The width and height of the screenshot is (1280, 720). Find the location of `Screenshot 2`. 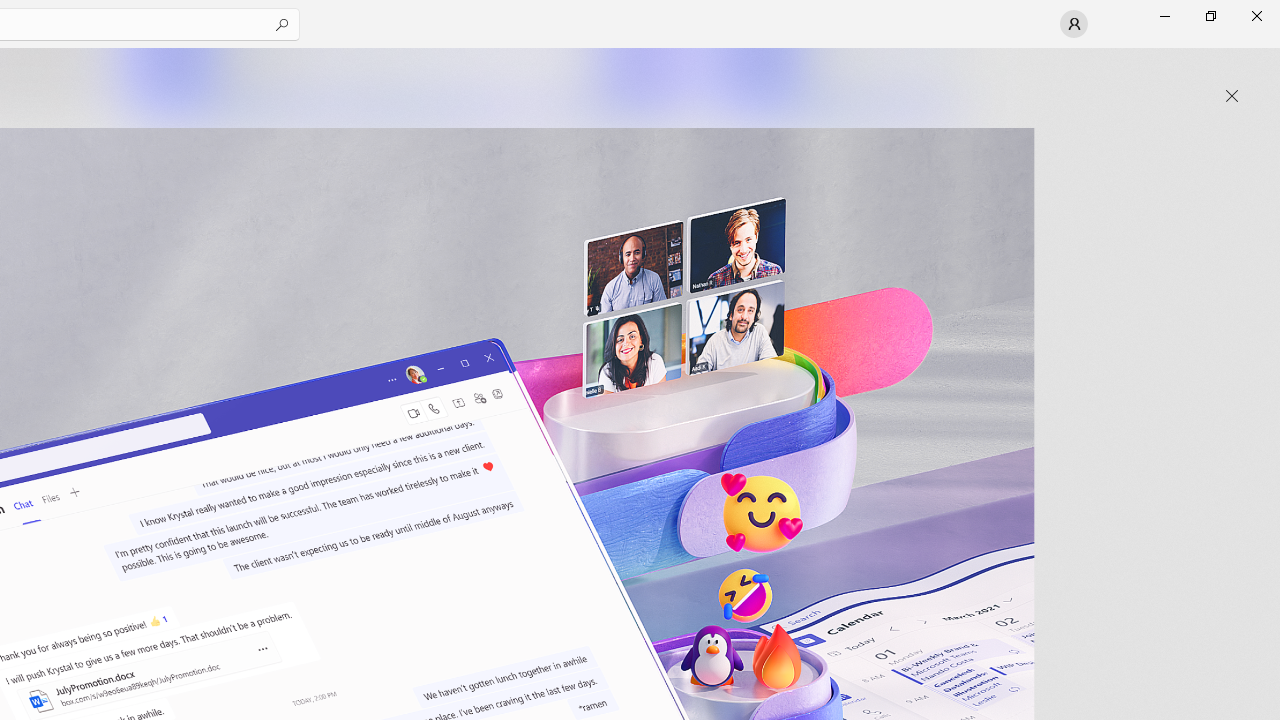

Screenshot 2 is located at coordinates (406, 82).